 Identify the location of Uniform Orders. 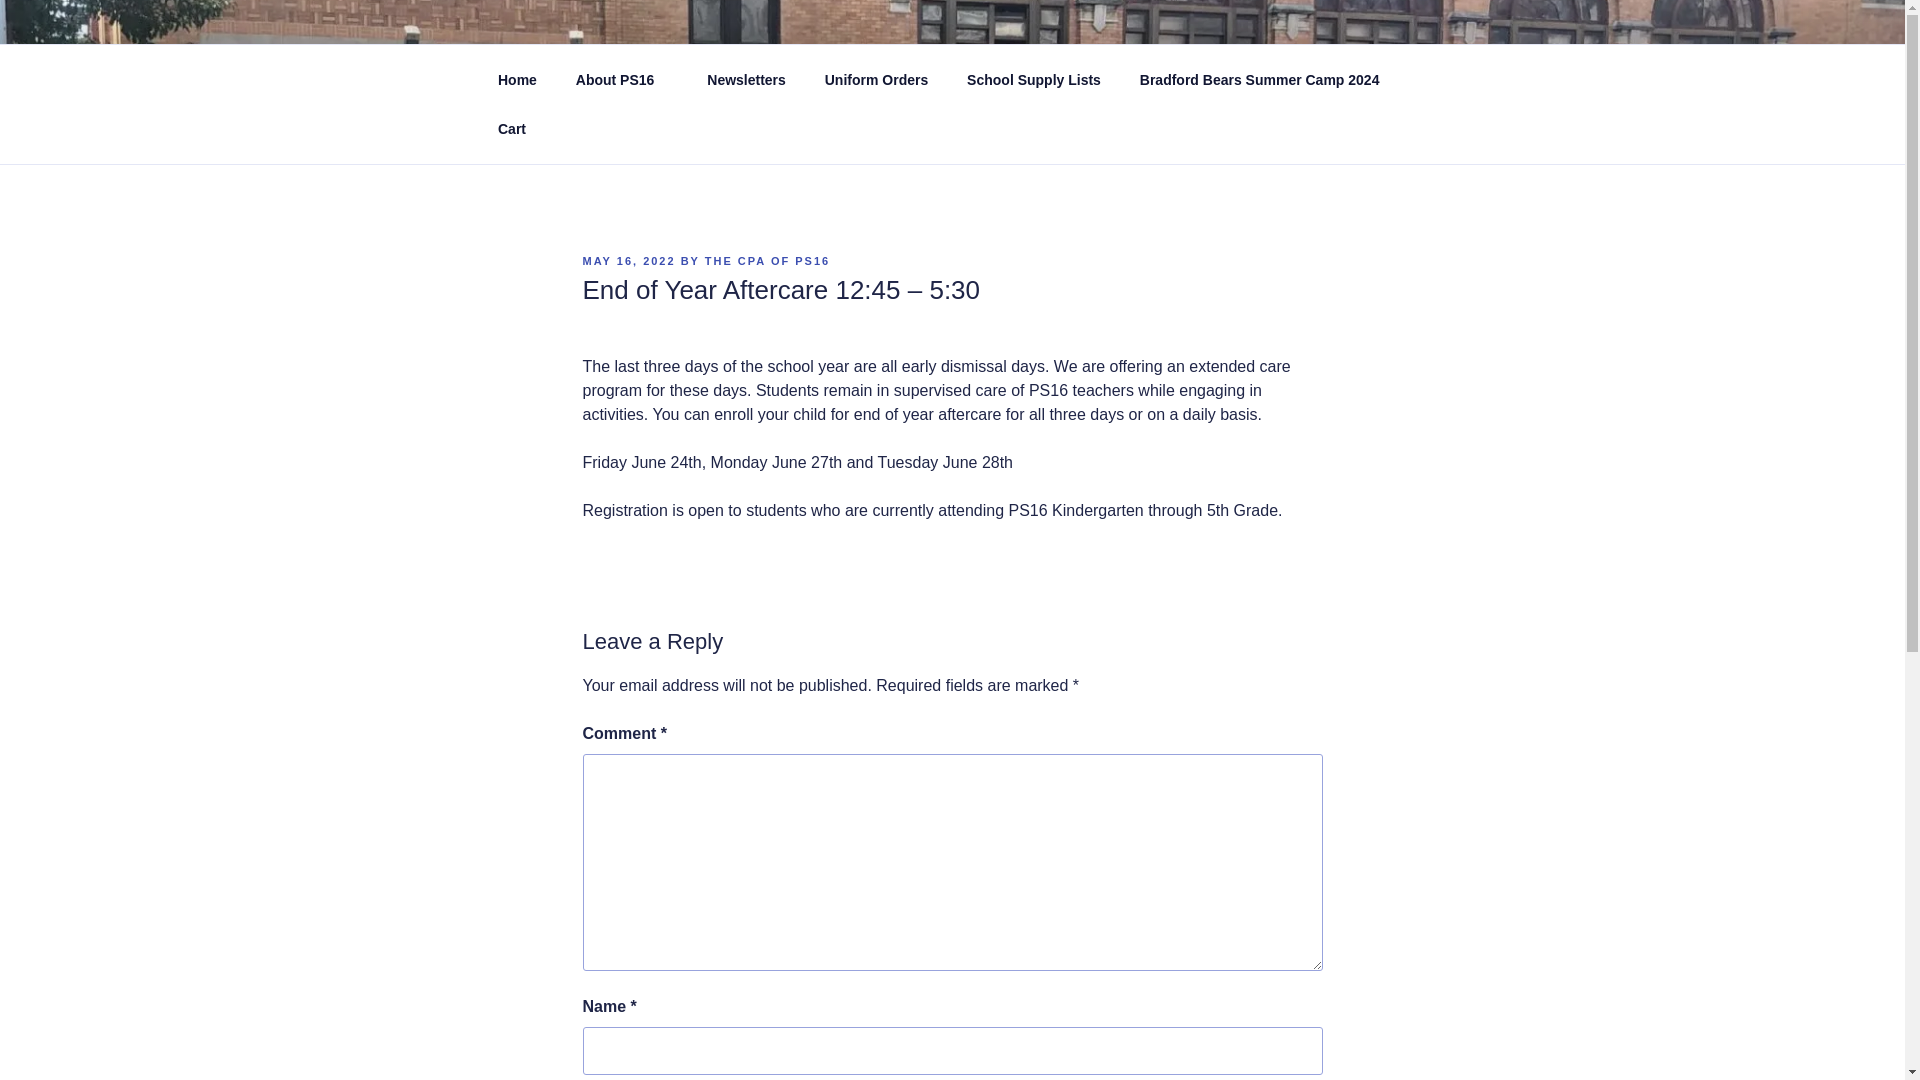
(875, 80).